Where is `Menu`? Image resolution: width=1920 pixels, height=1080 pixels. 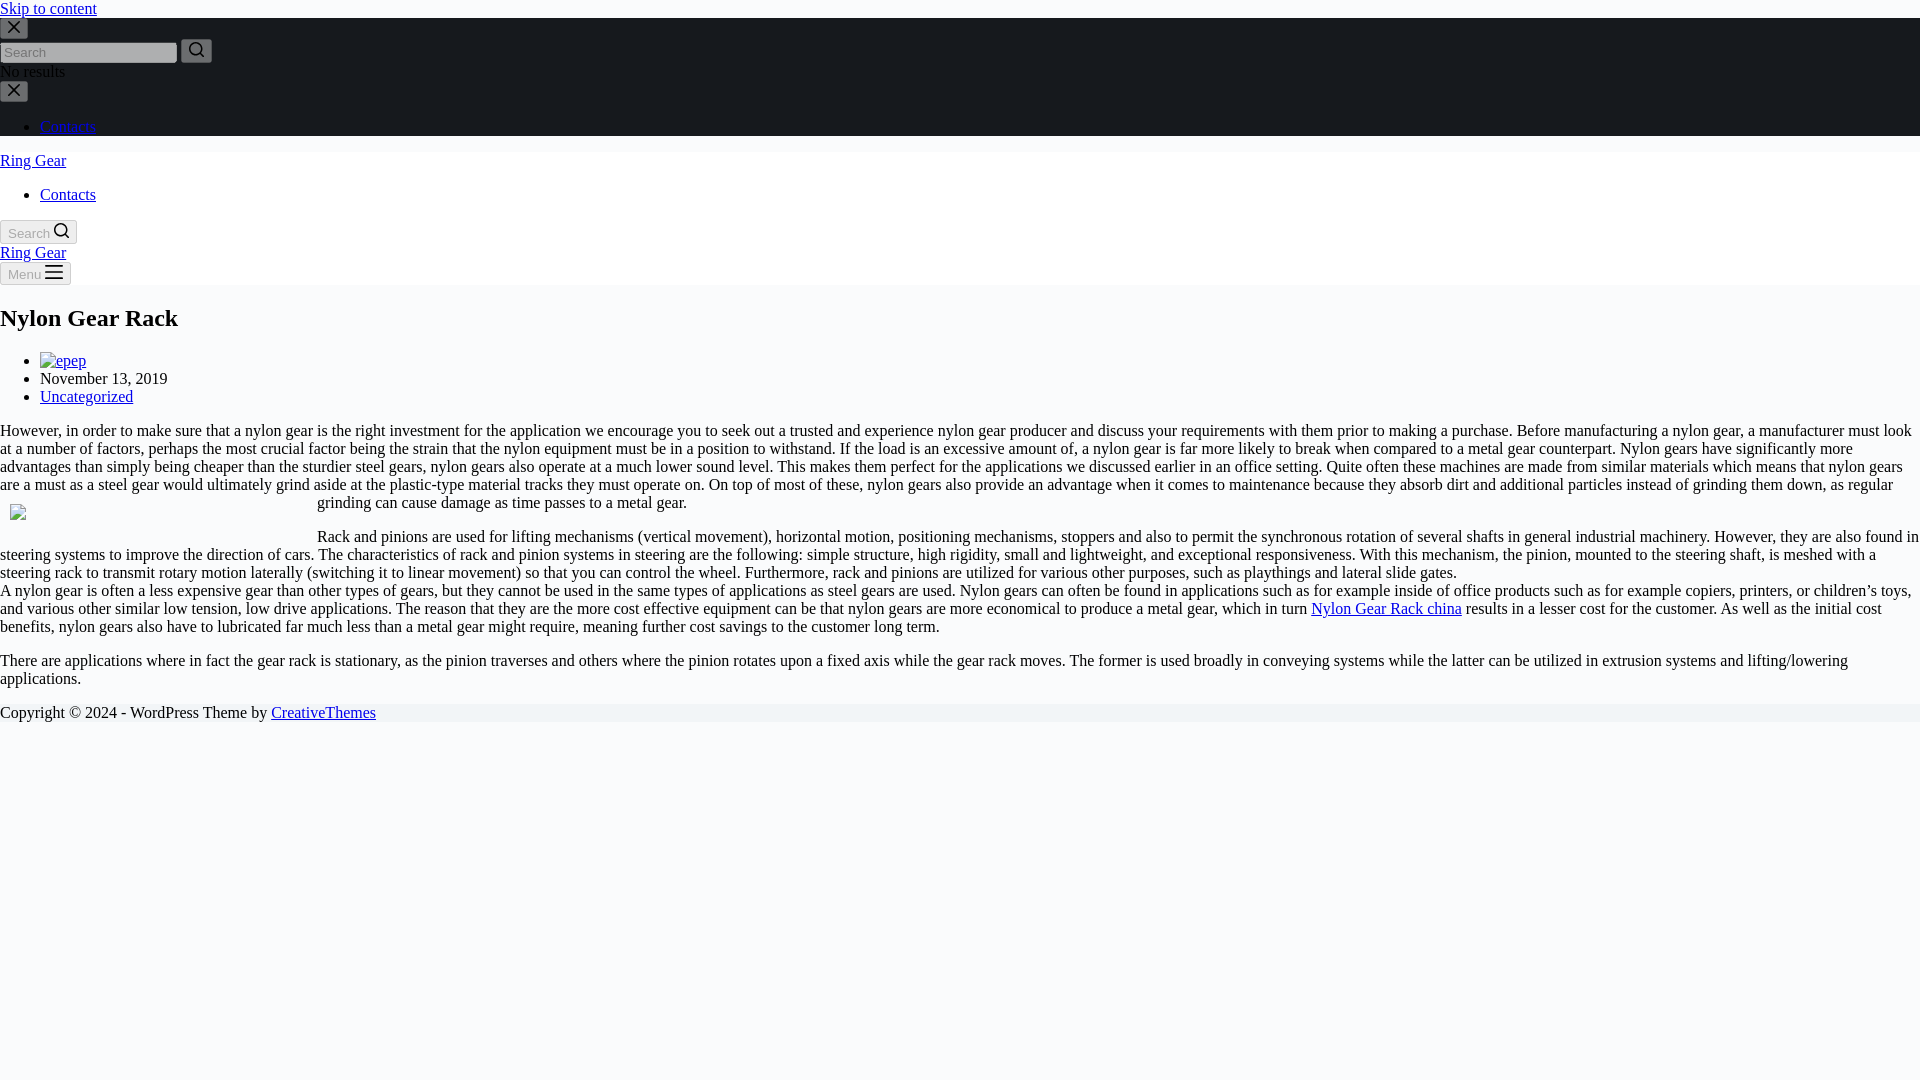
Menu is located at coordinates (36, 274).